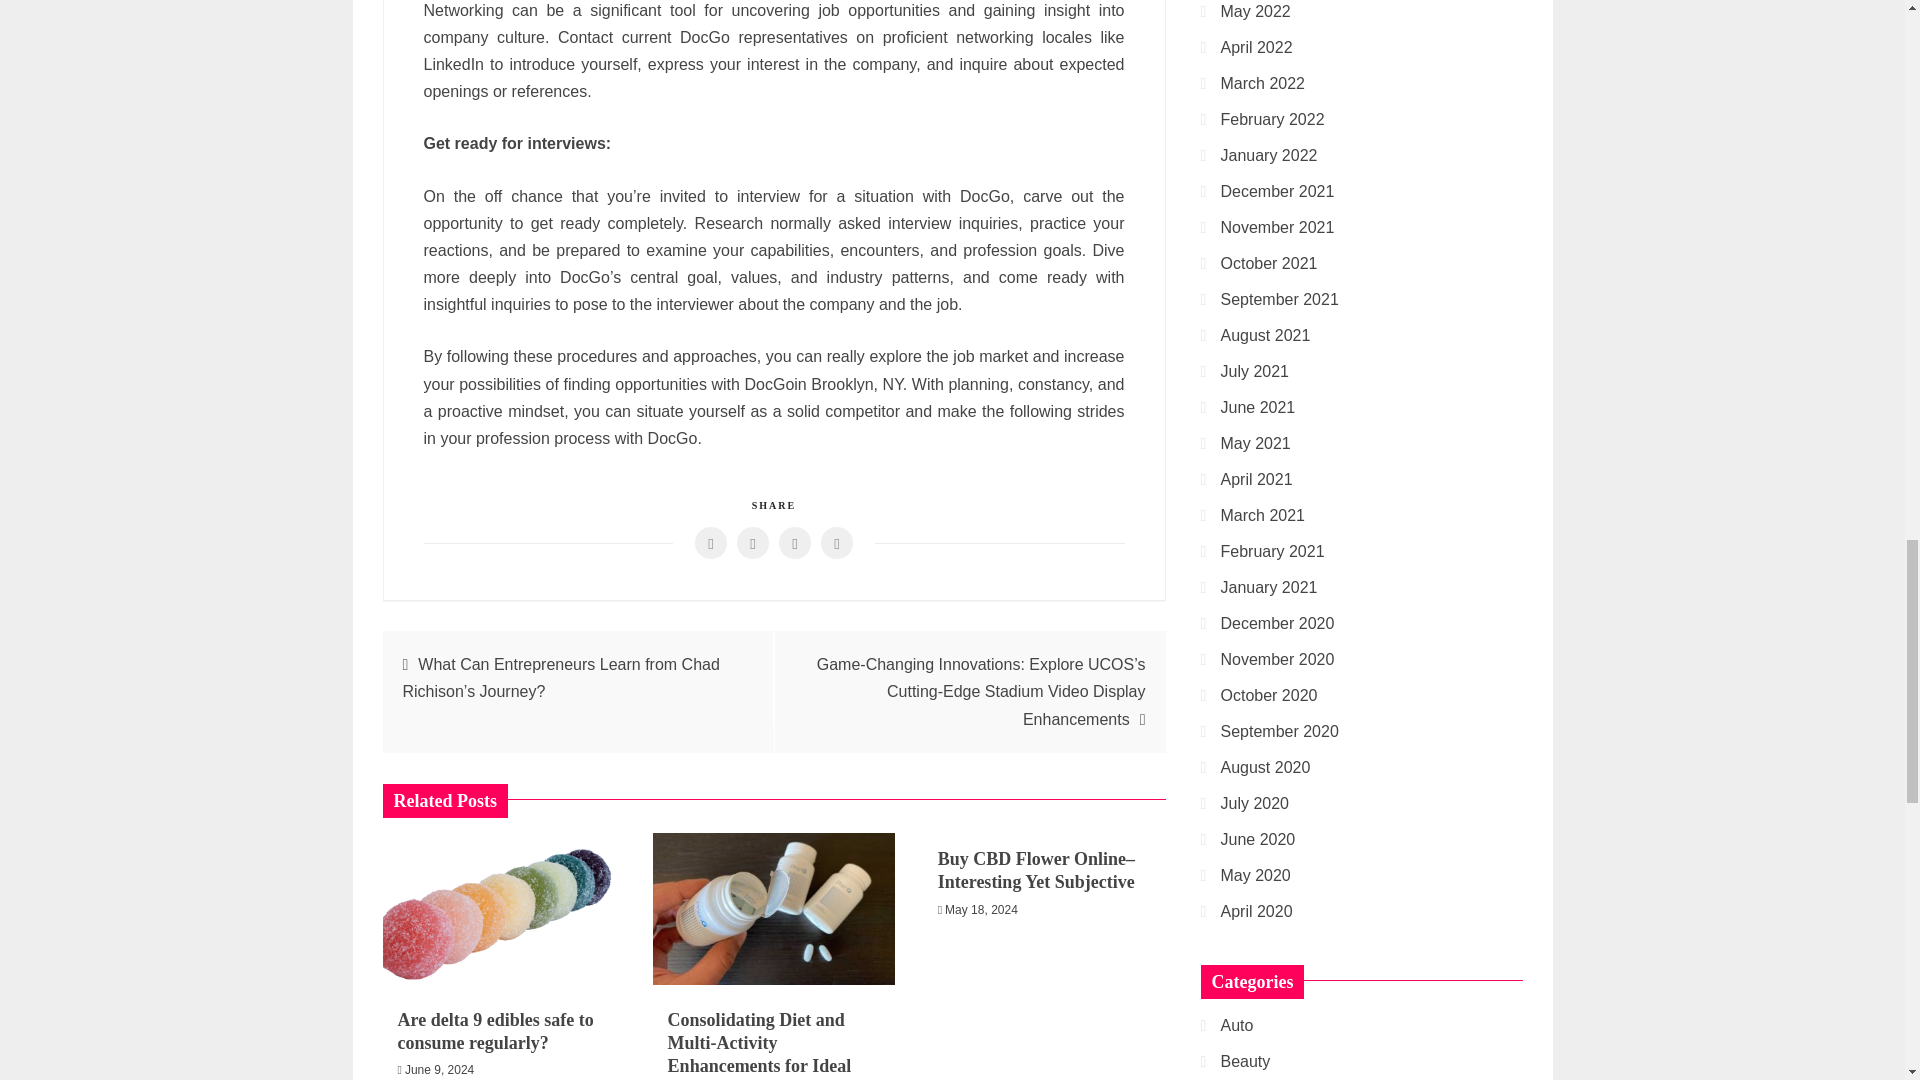 This screenshot has height=1080, width=1920. What do you see at coordinates (495, 1031) in the screenshot?
I see `Are delta 9 edibles safe to consume regularly?` at bounding box center [495, 1031].